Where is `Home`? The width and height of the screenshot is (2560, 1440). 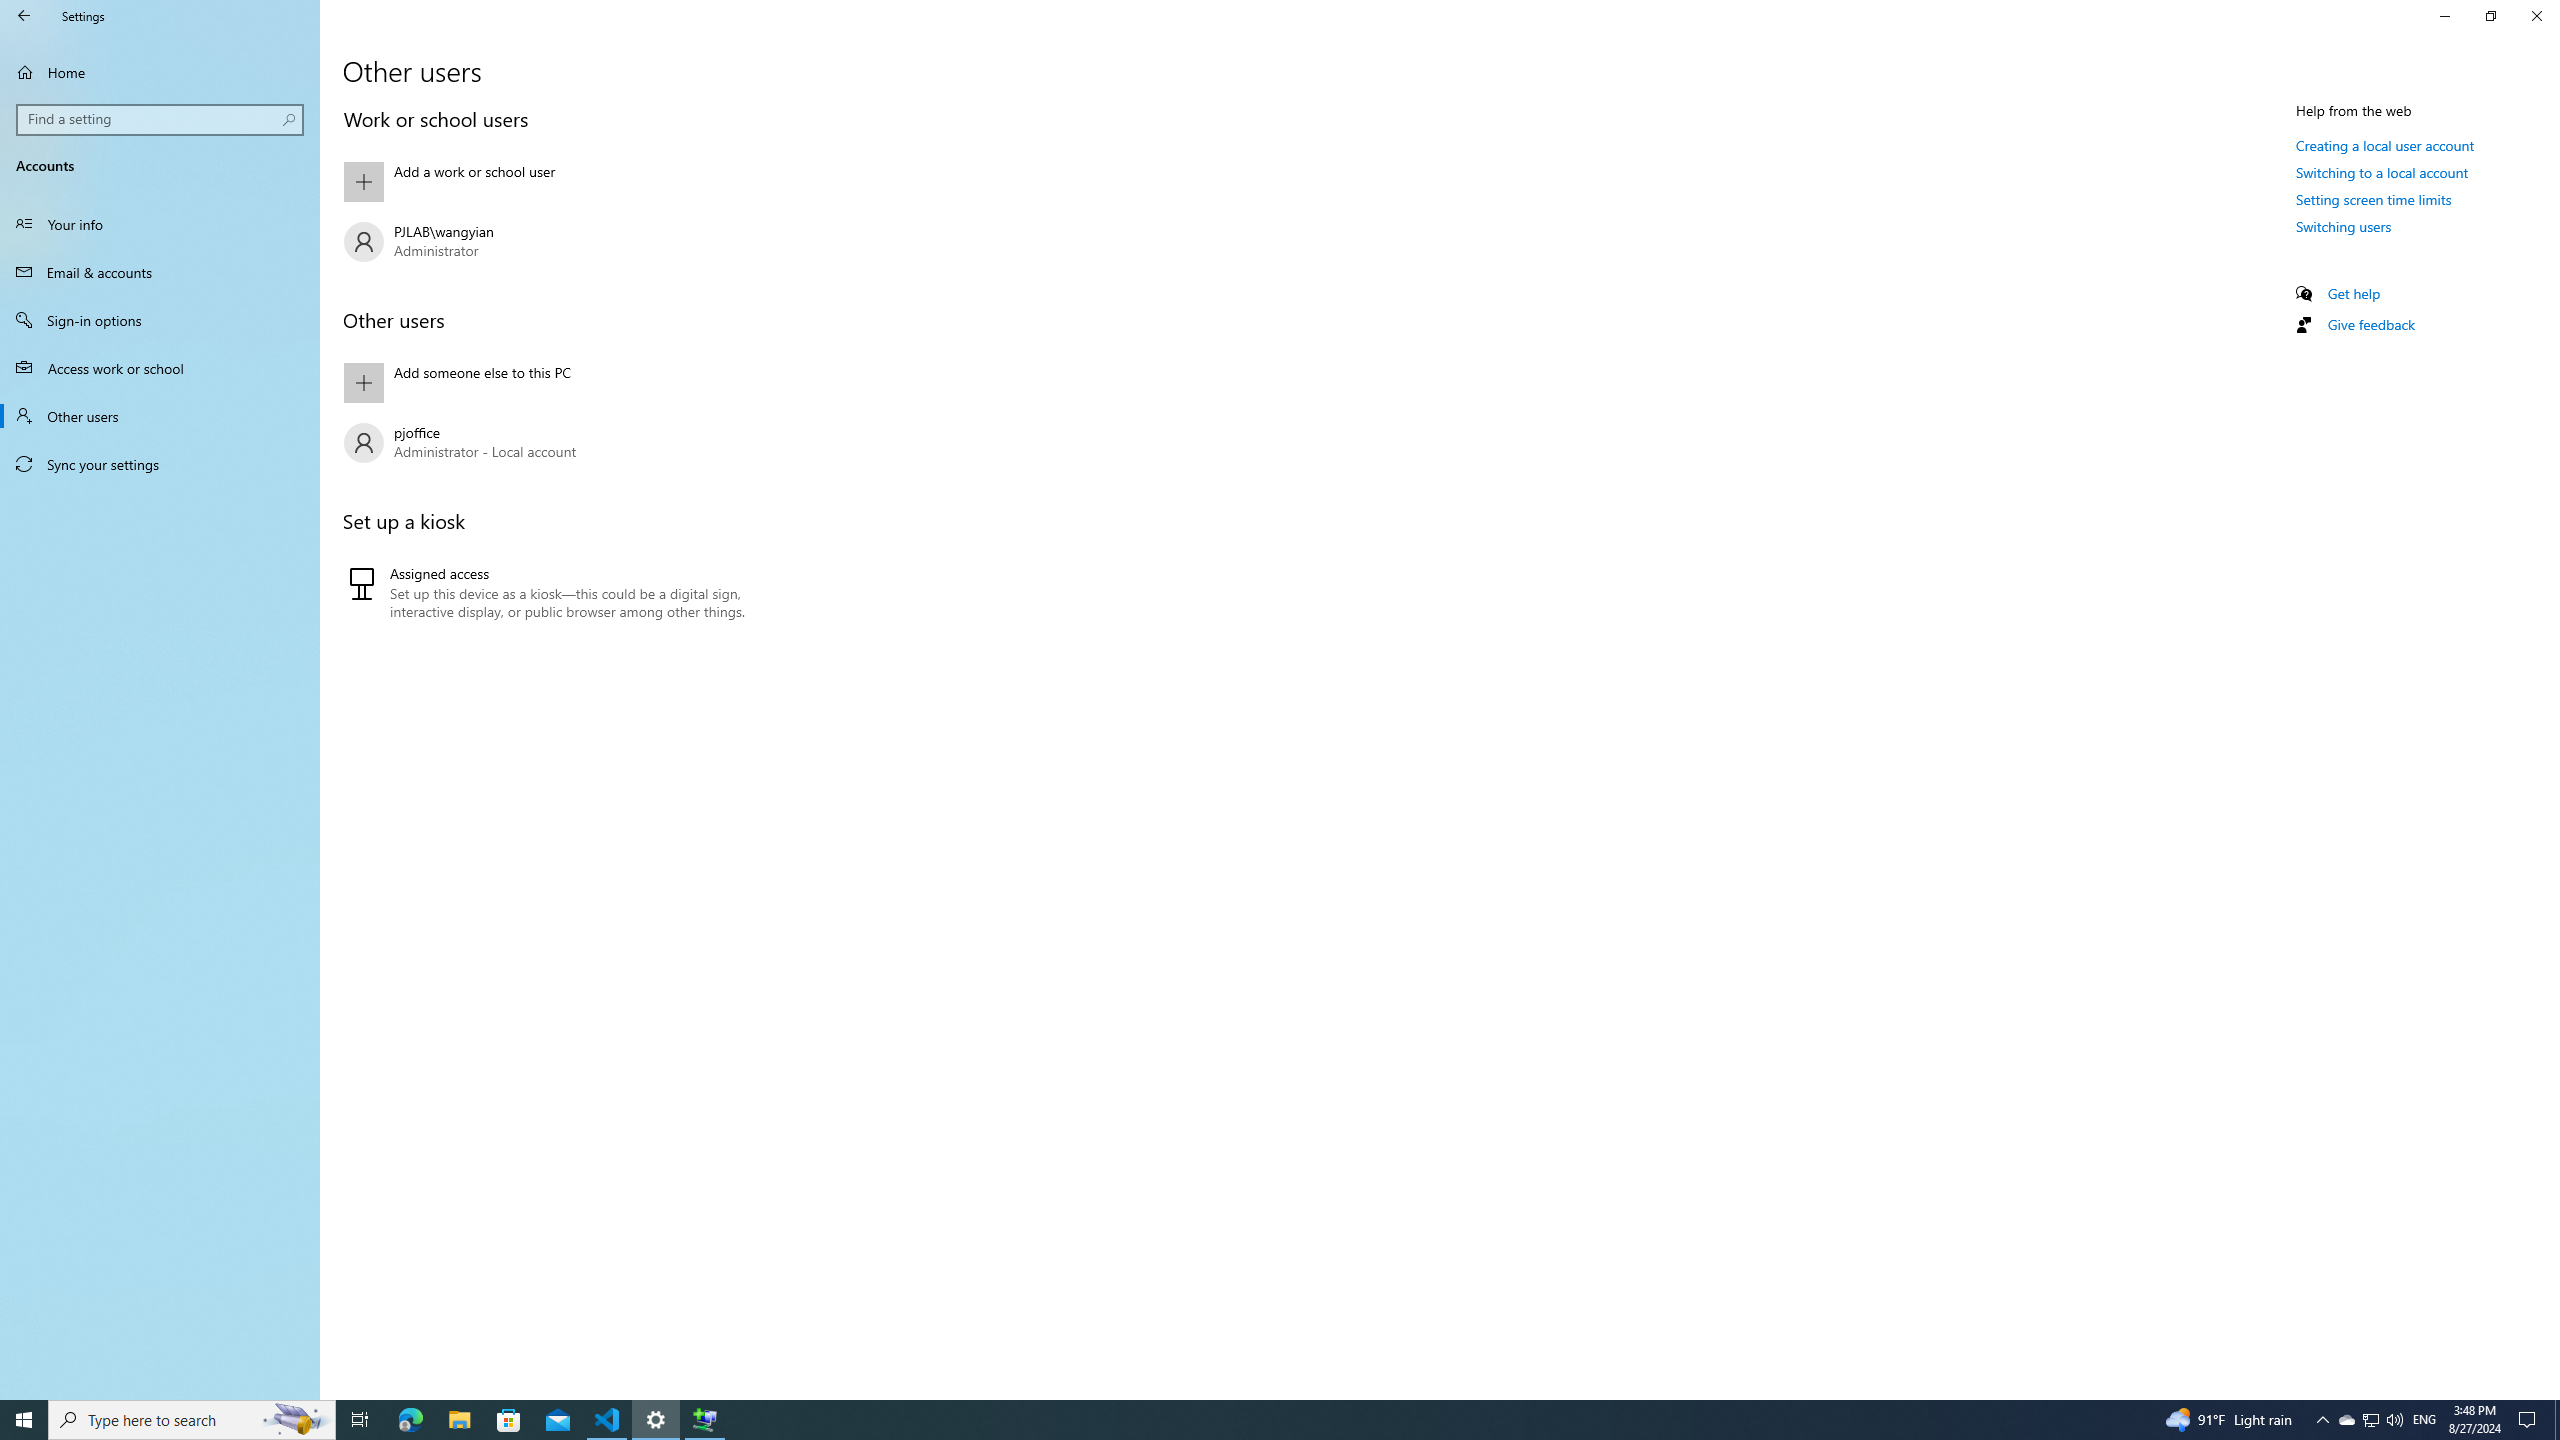
Home is located at coordinates (160, 72).